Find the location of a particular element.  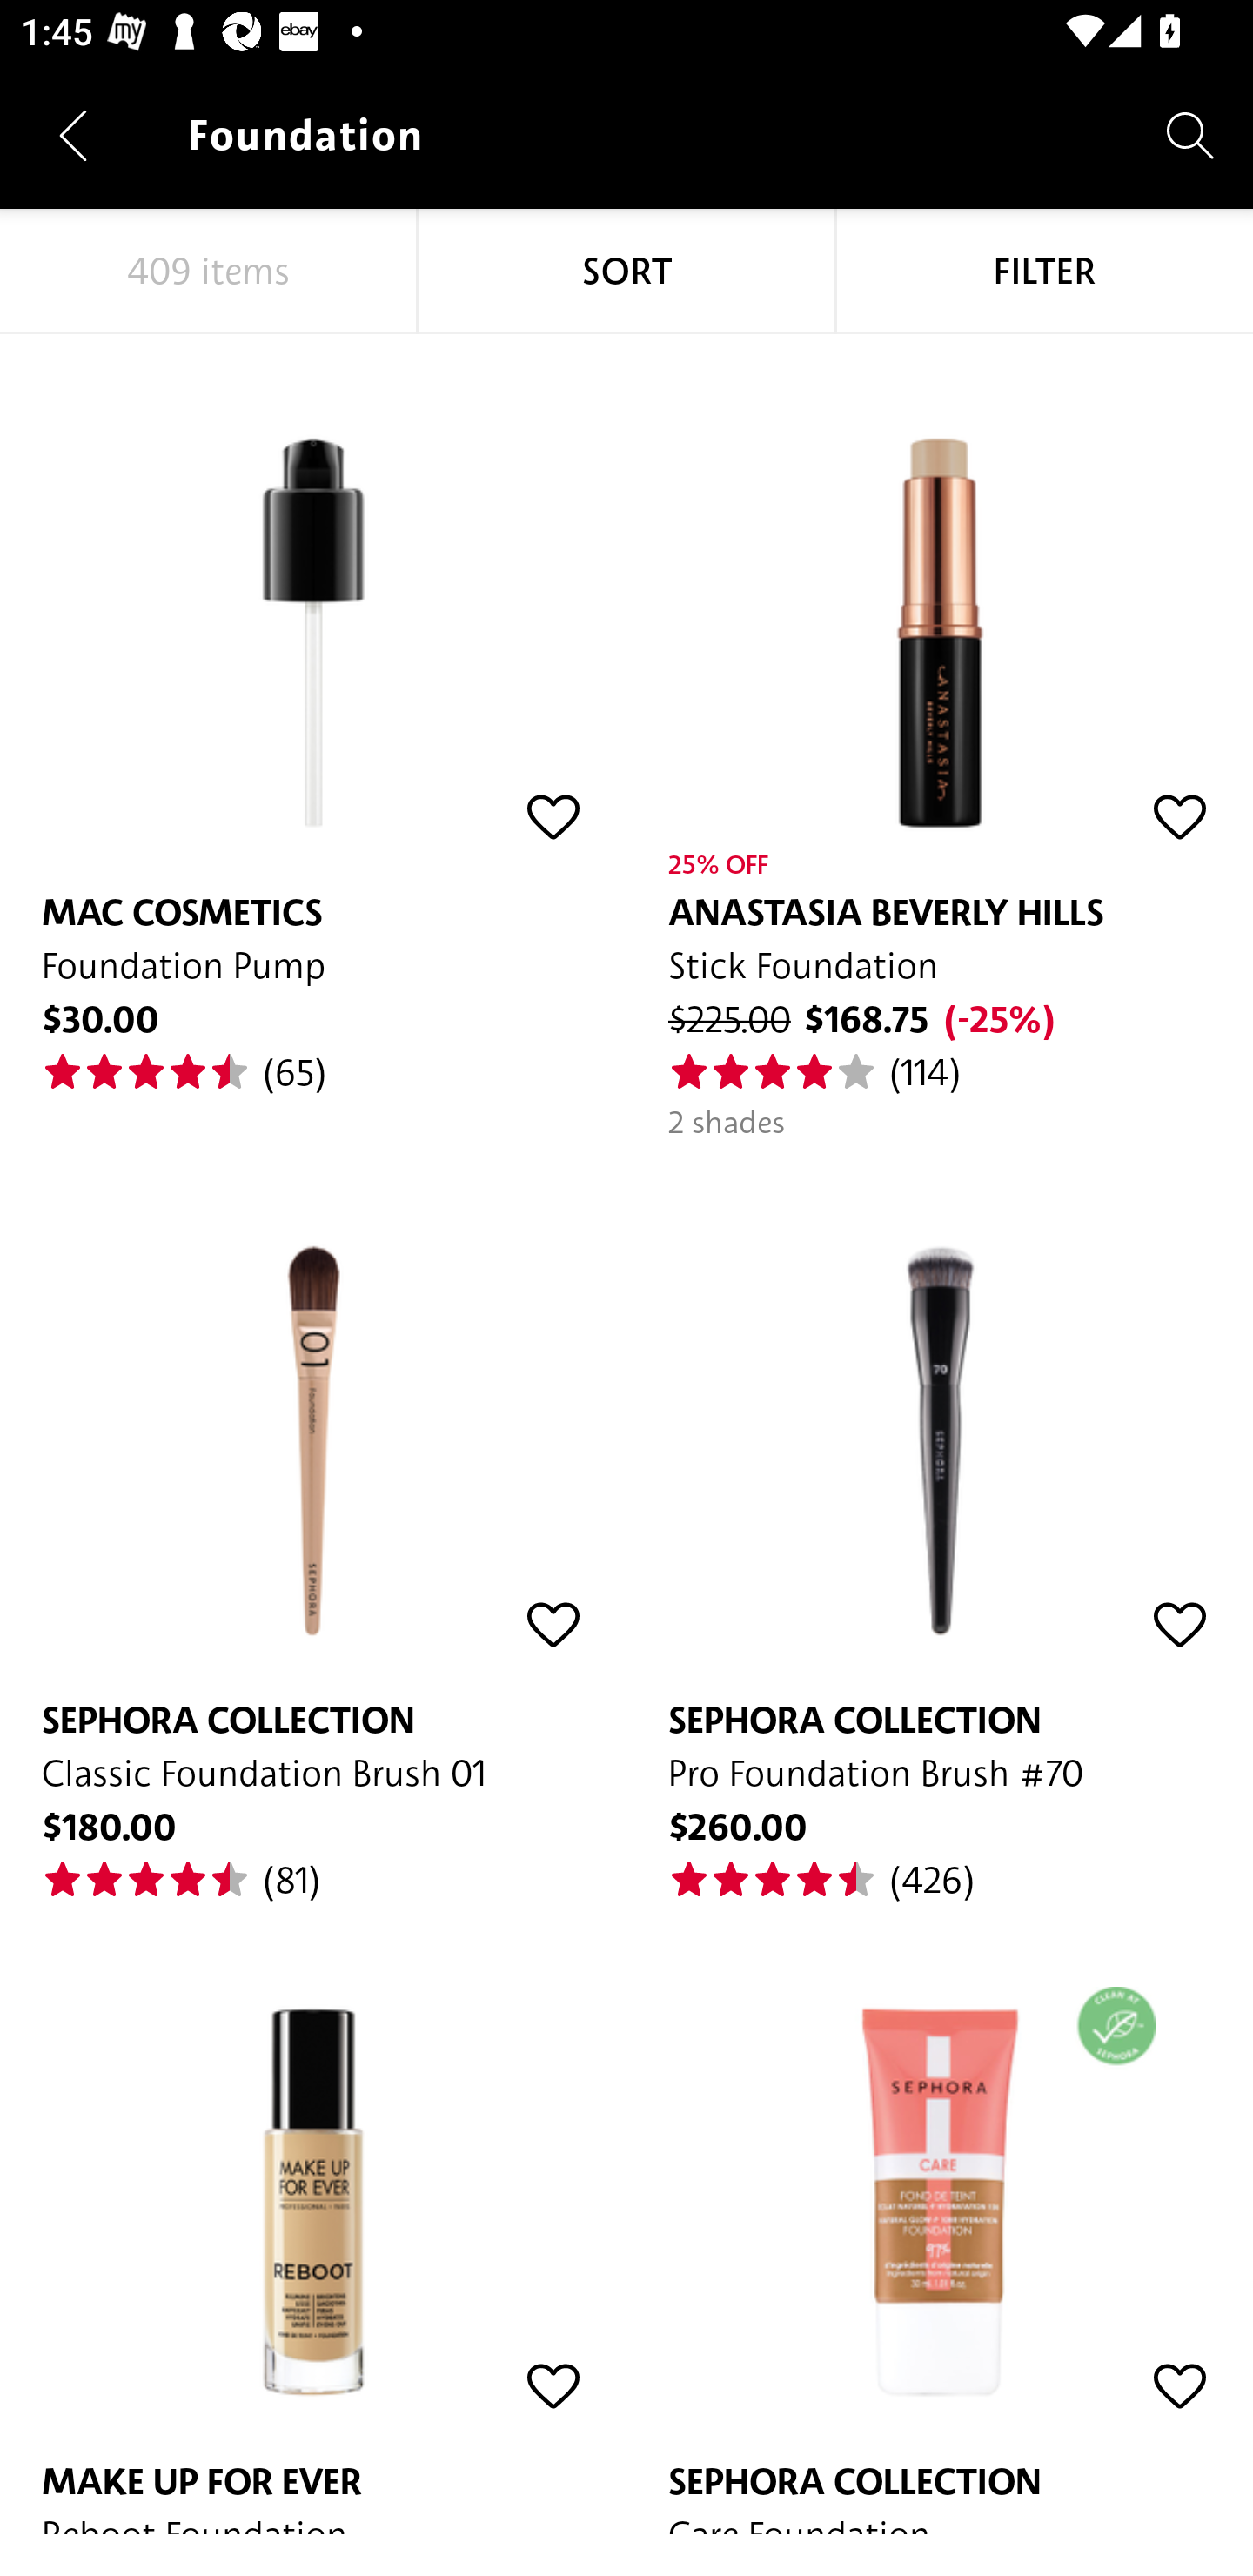

MAC COSMETICS Foundation Pump $30.00 (65) is located at coordinates (313, 714).